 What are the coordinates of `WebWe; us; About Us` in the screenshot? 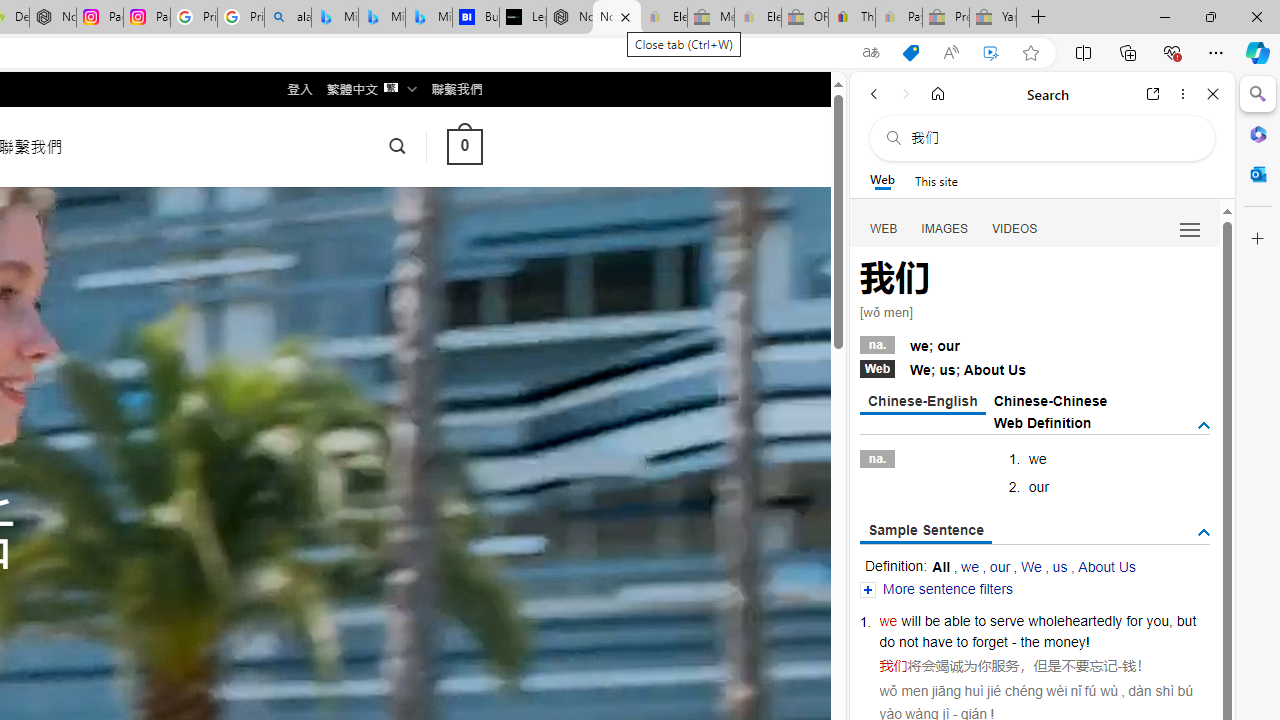 It's located at (1034, 368).